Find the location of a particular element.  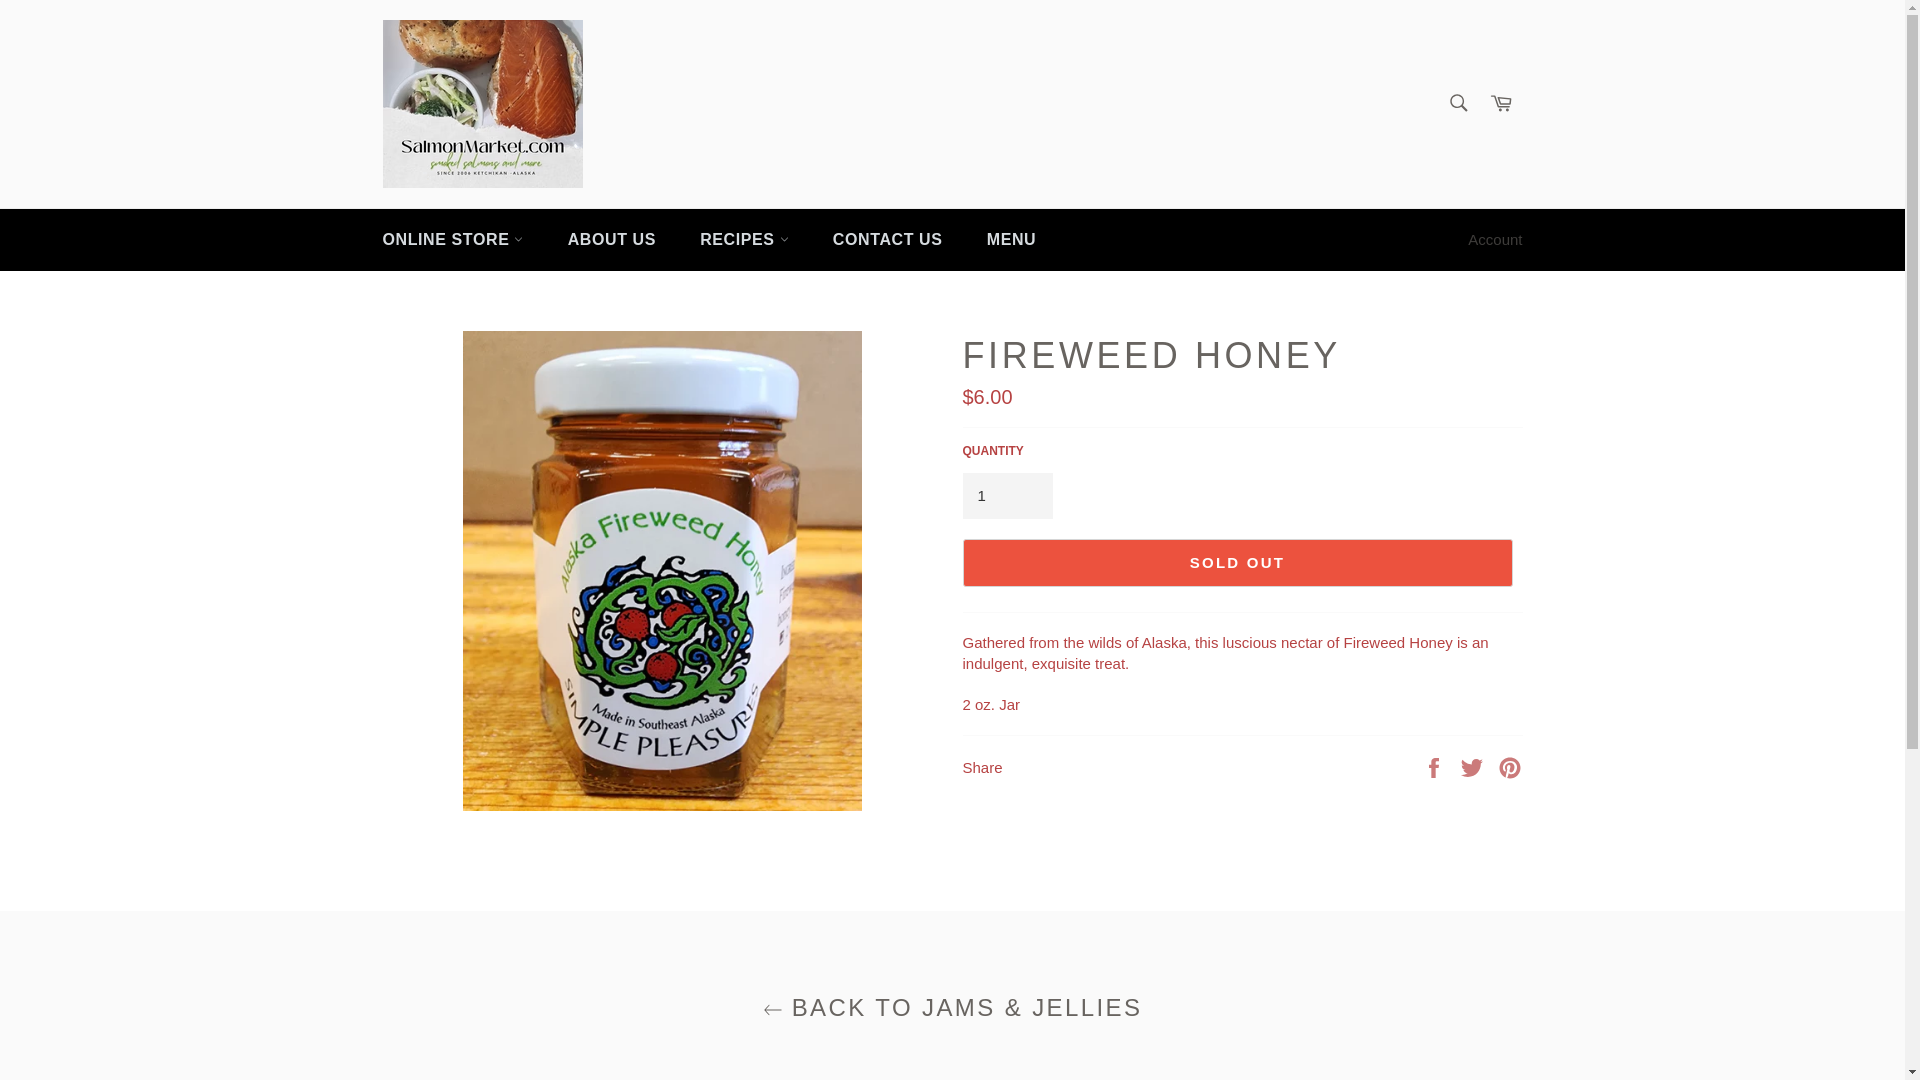

Cart is located at coordinates (1501, 104).